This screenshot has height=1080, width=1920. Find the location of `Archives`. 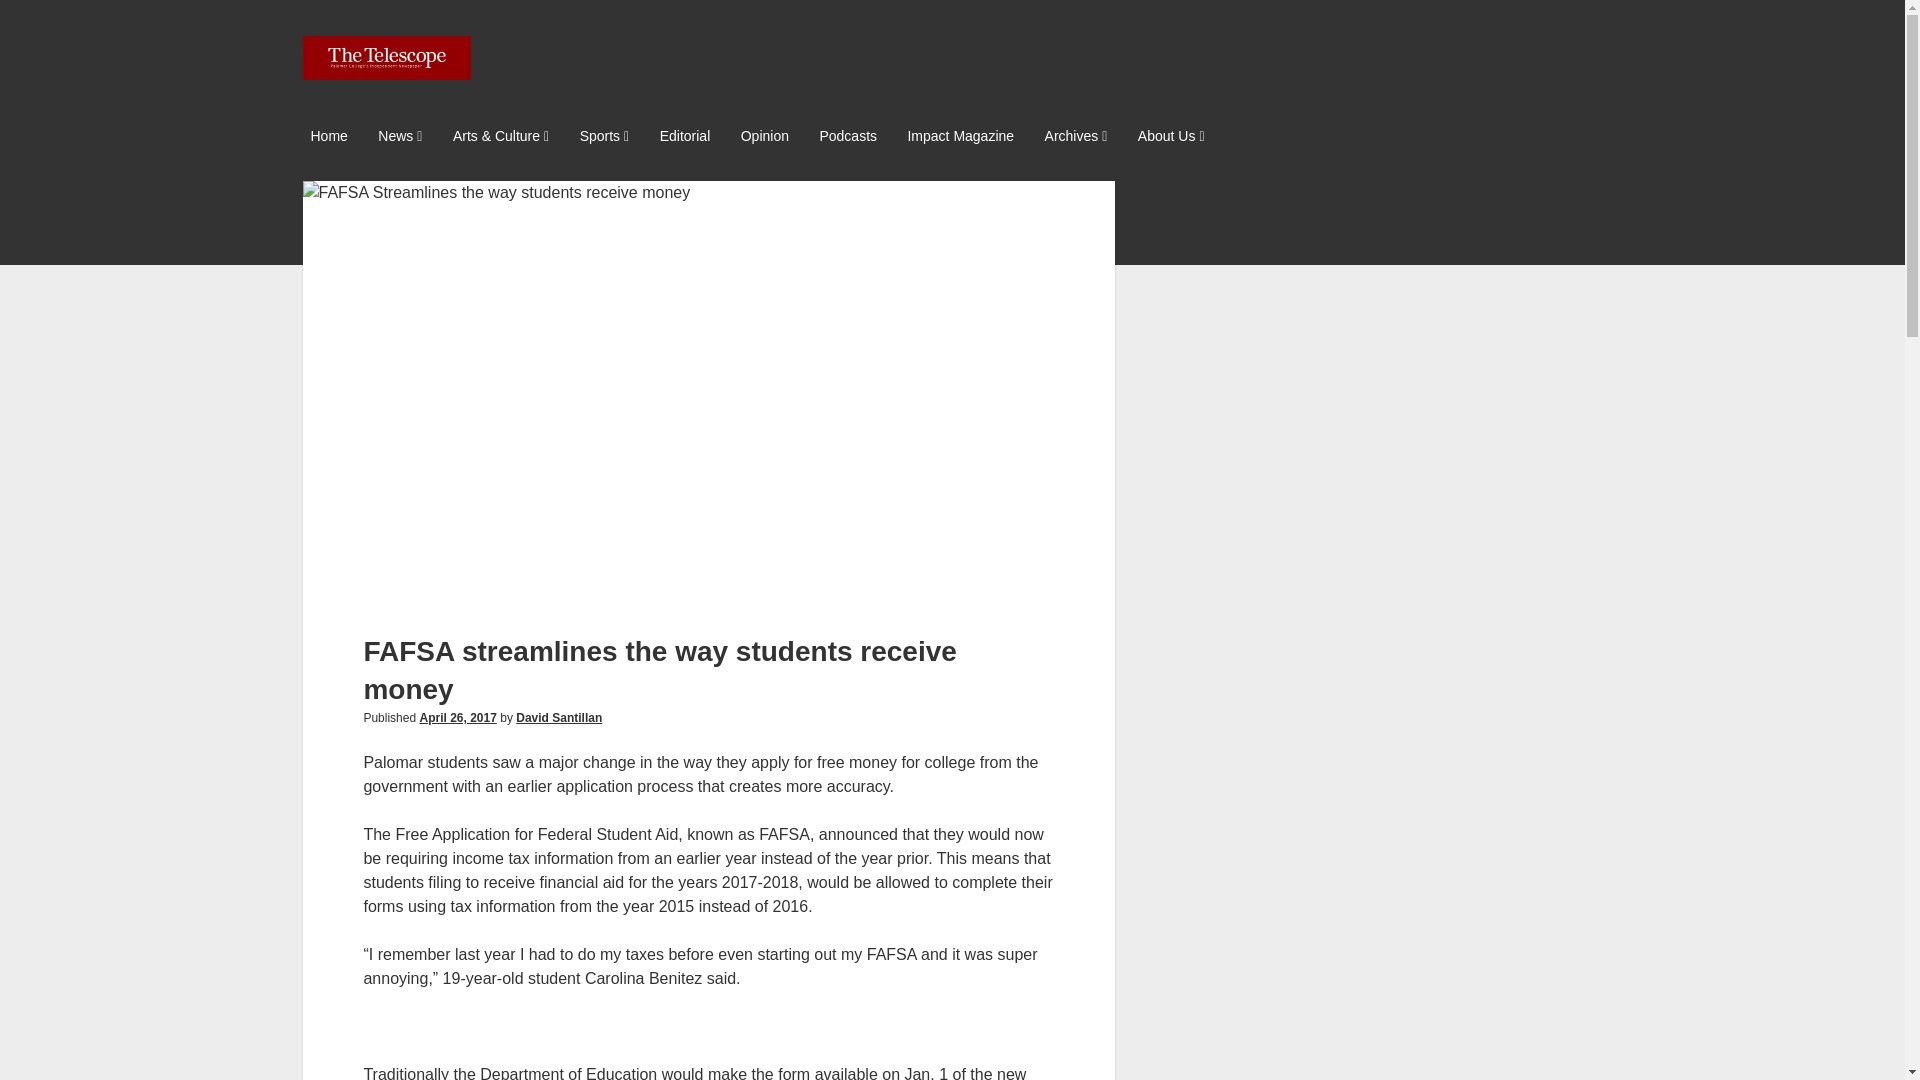

Archives is located at coordinates (1076, 138).